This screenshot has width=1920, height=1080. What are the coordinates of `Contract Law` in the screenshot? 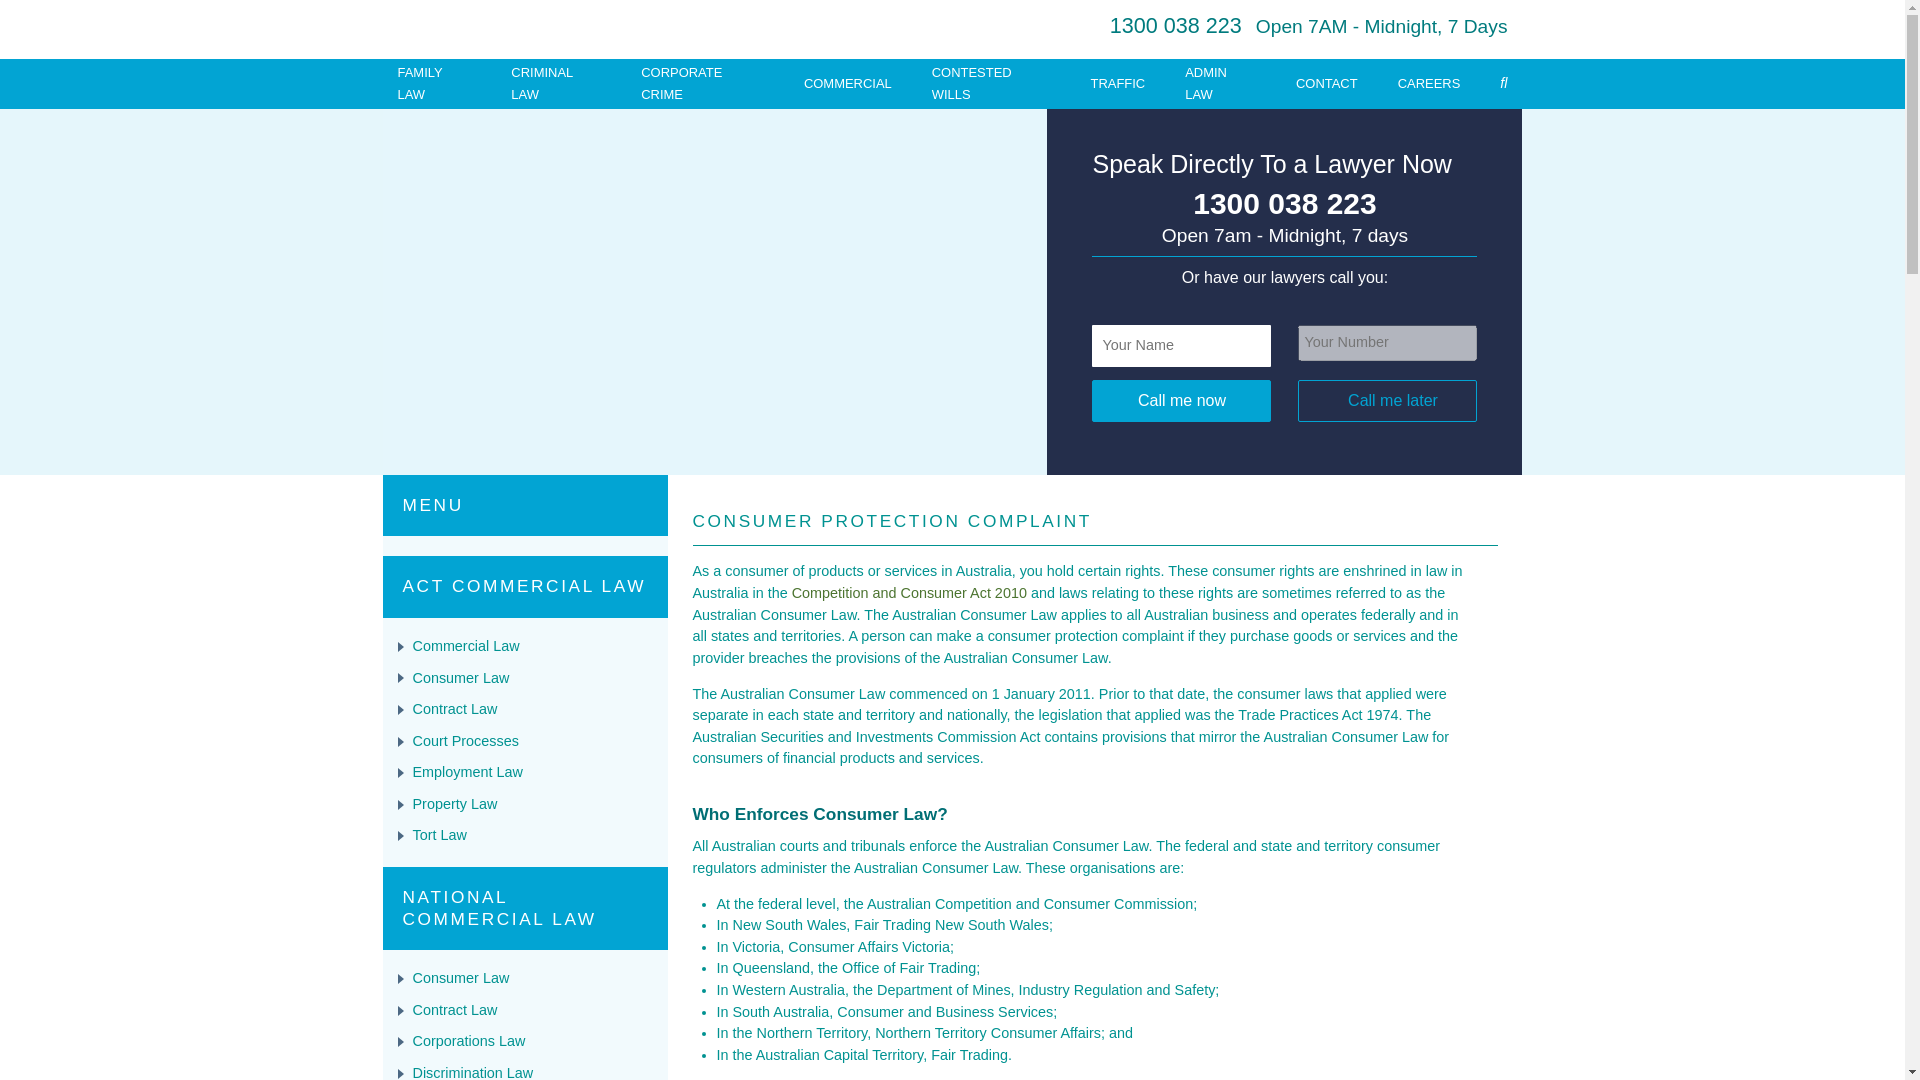 It's located at (454, 708).